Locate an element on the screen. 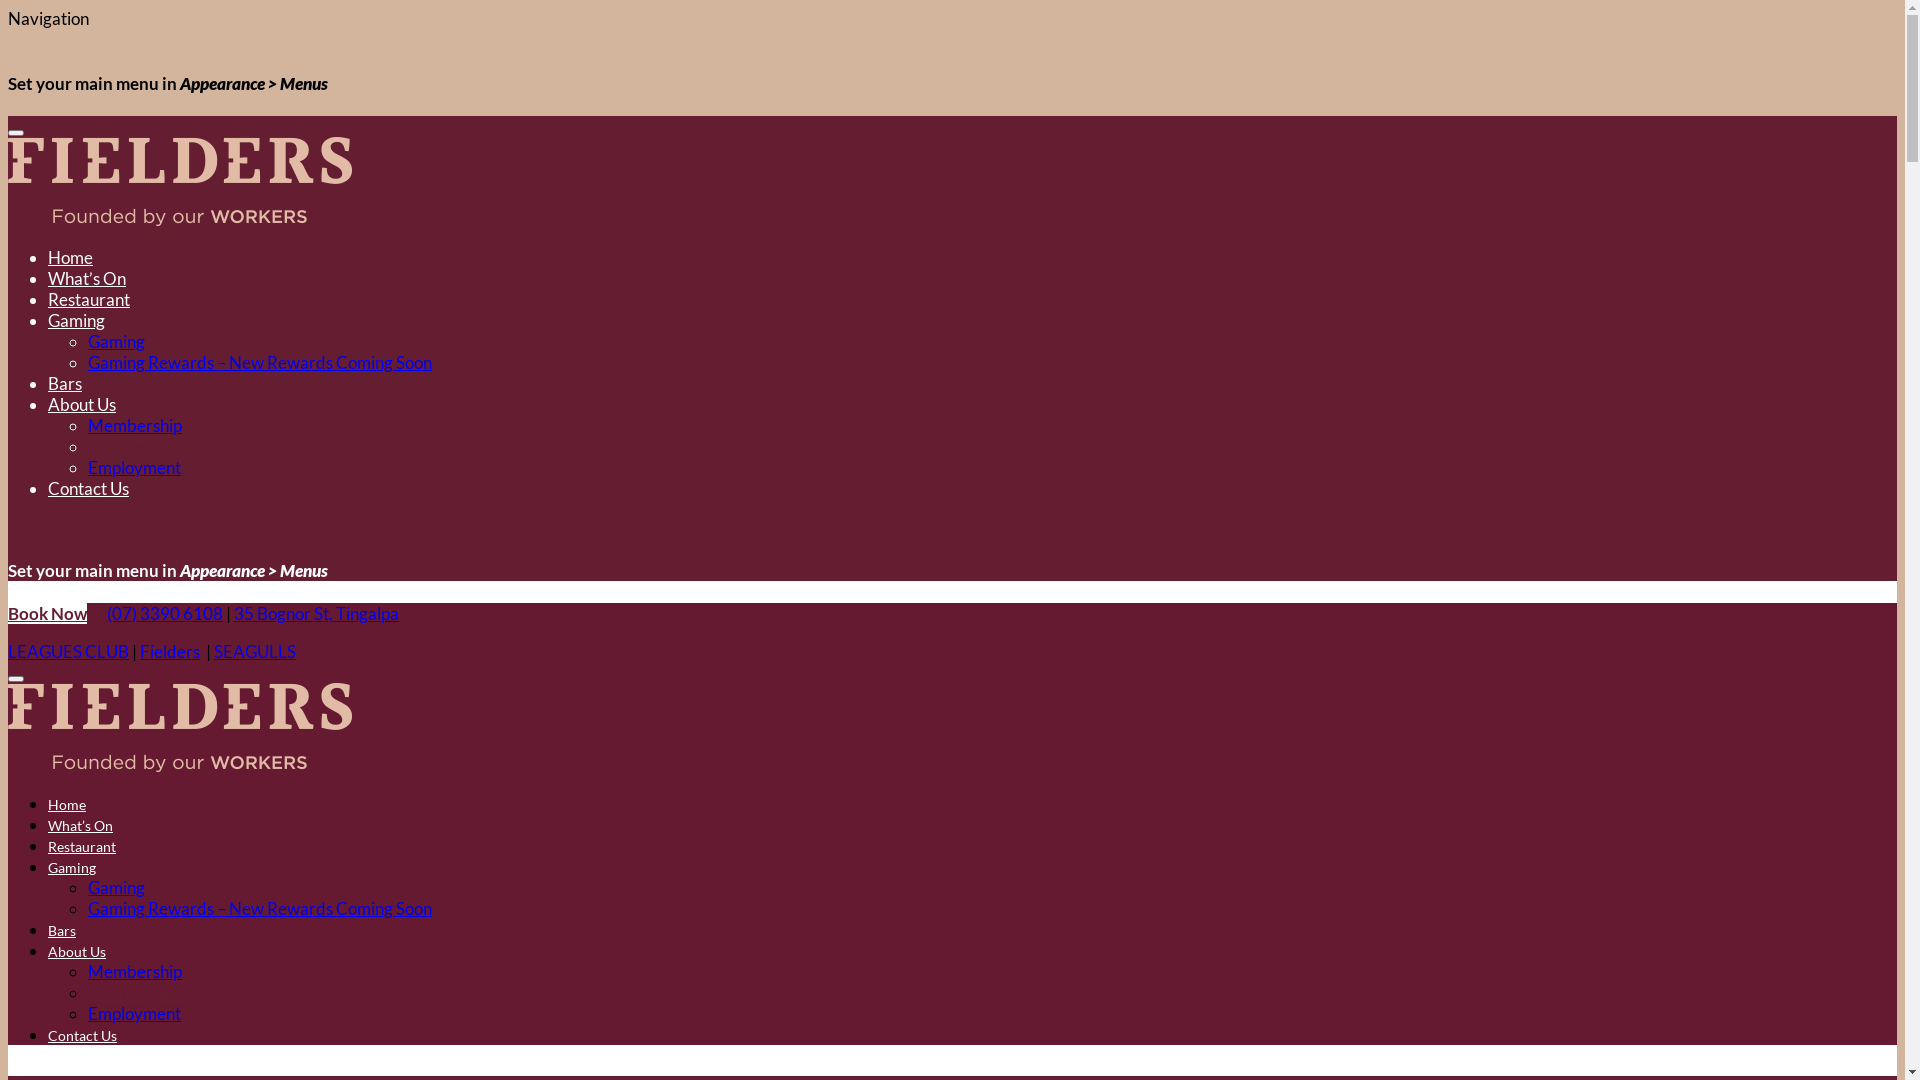 The width and height of the screenshot is (1920, 1080). (07) 3390 6108 is located at coordinates (165, 613).